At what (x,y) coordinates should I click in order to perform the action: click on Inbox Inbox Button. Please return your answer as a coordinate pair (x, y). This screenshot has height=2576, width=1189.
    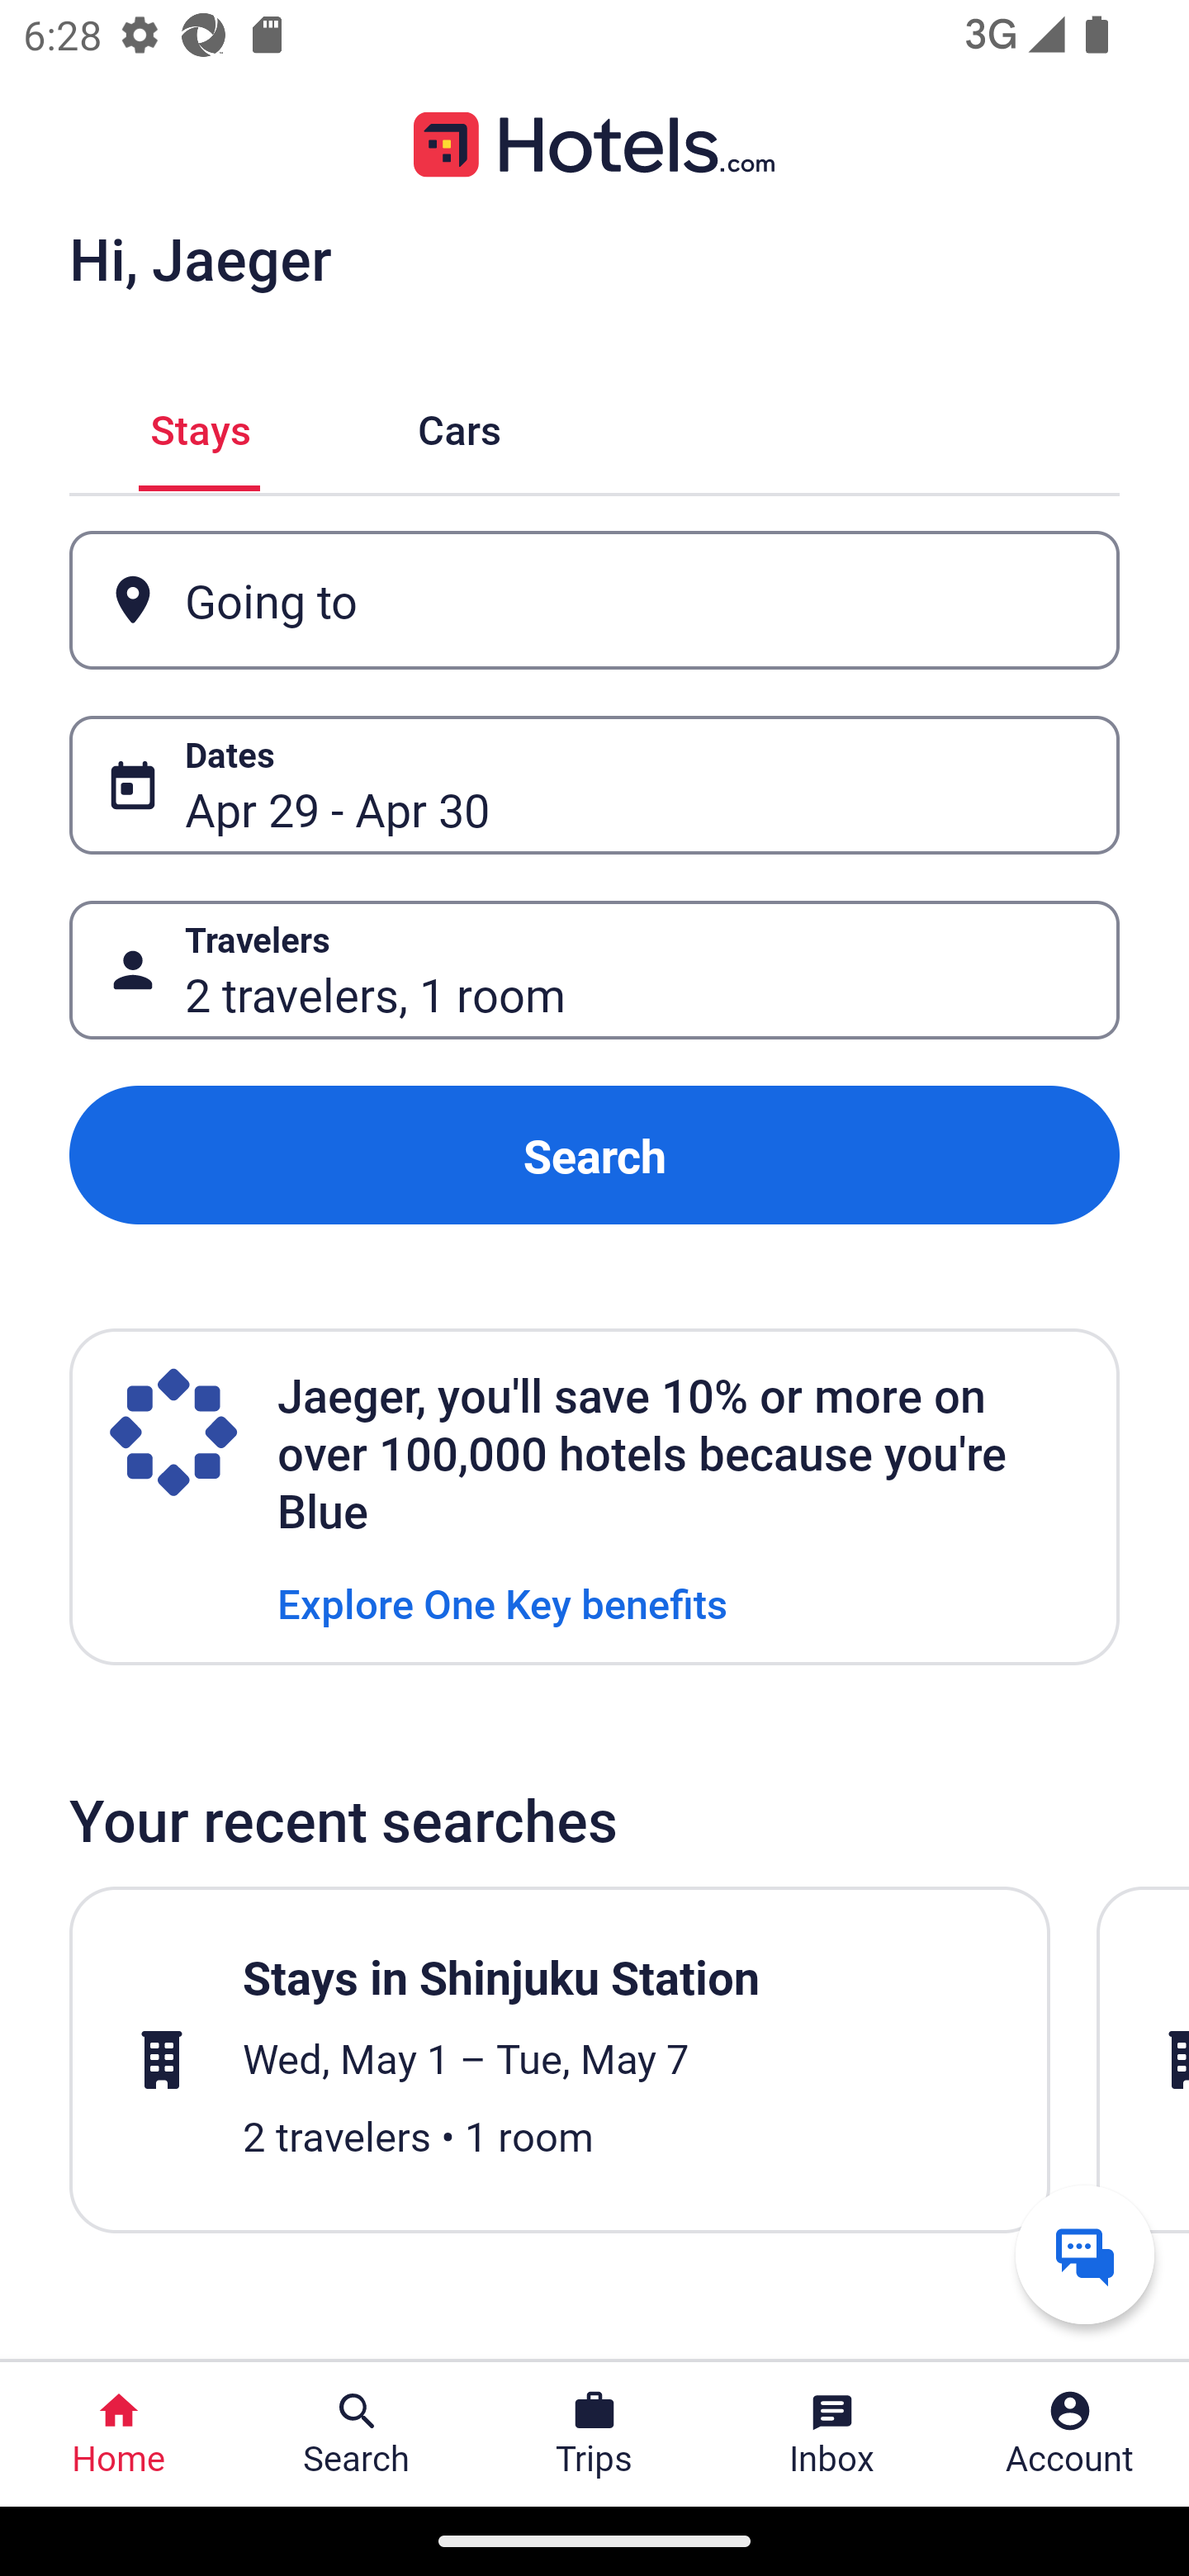
    Looking at the image, I should click on (832, 2434).